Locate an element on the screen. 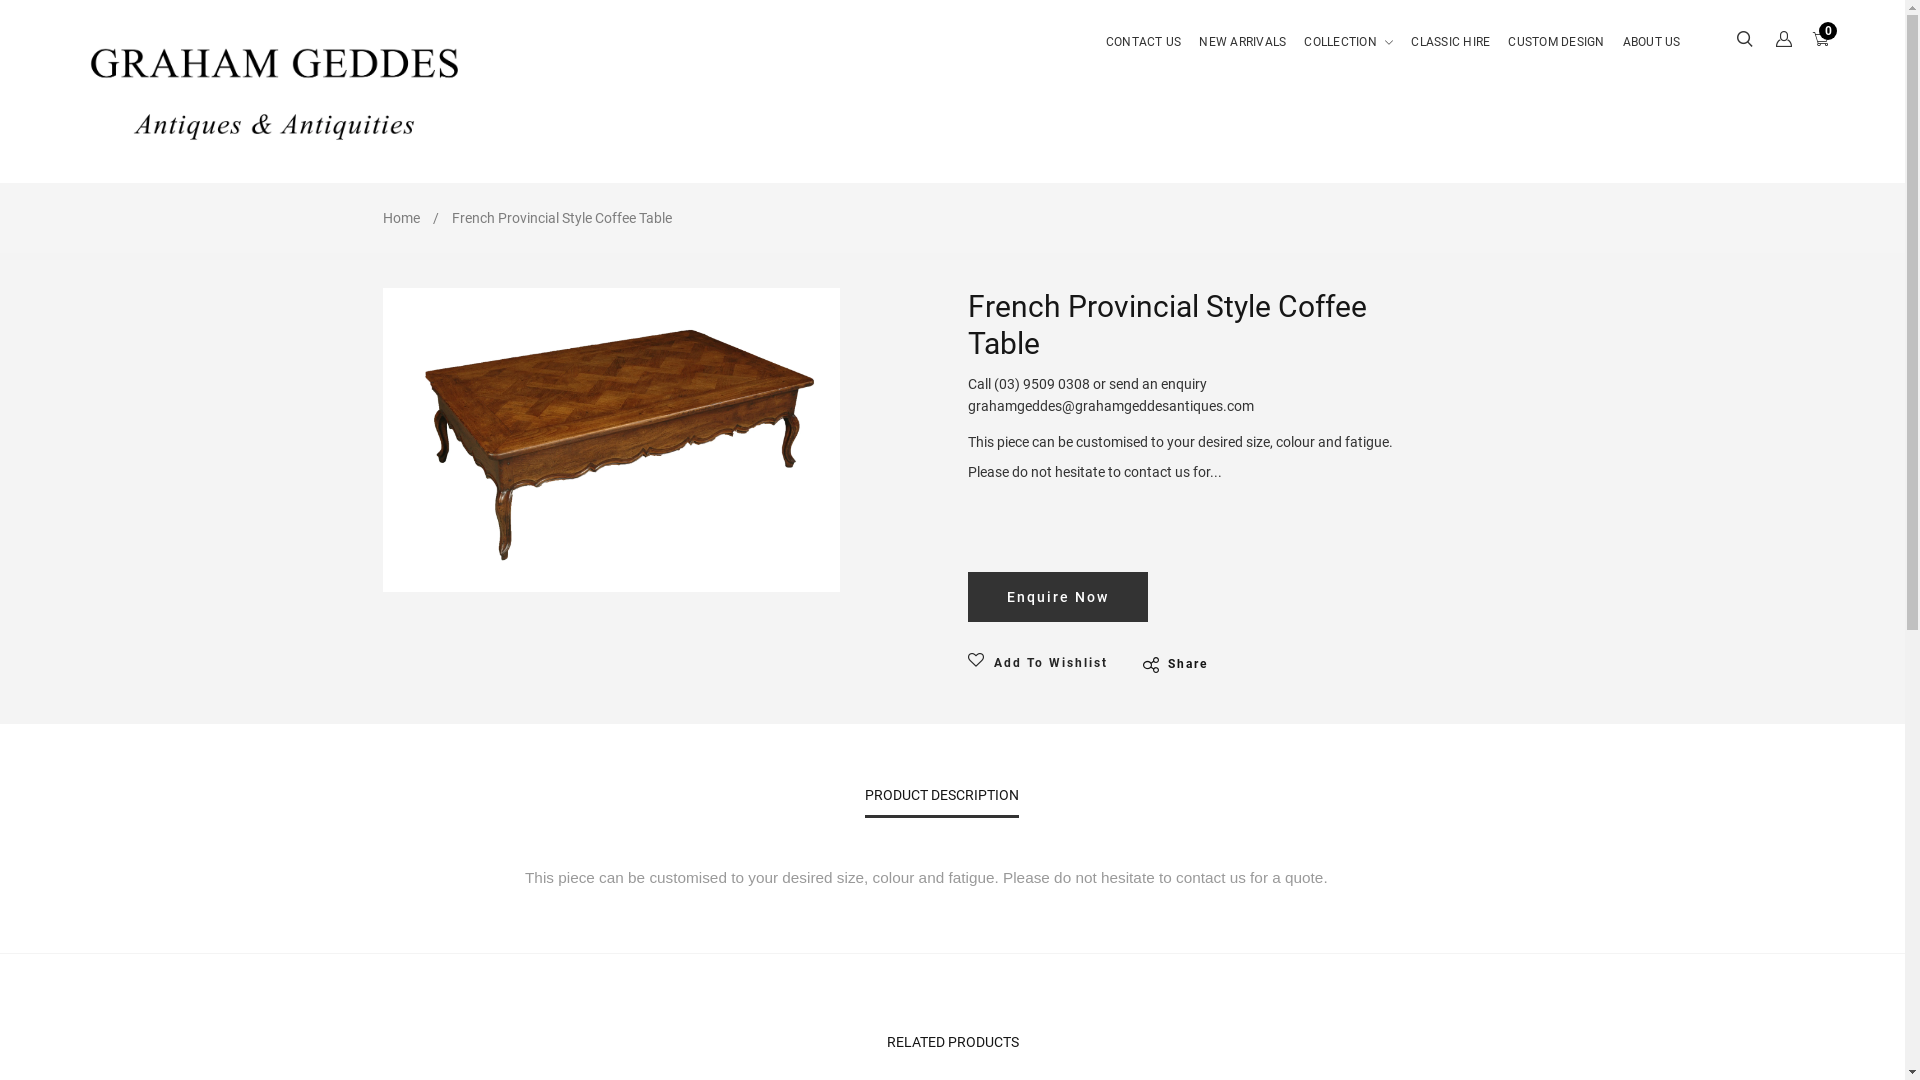  Enquire Now is located at coordinates (1058, 597).